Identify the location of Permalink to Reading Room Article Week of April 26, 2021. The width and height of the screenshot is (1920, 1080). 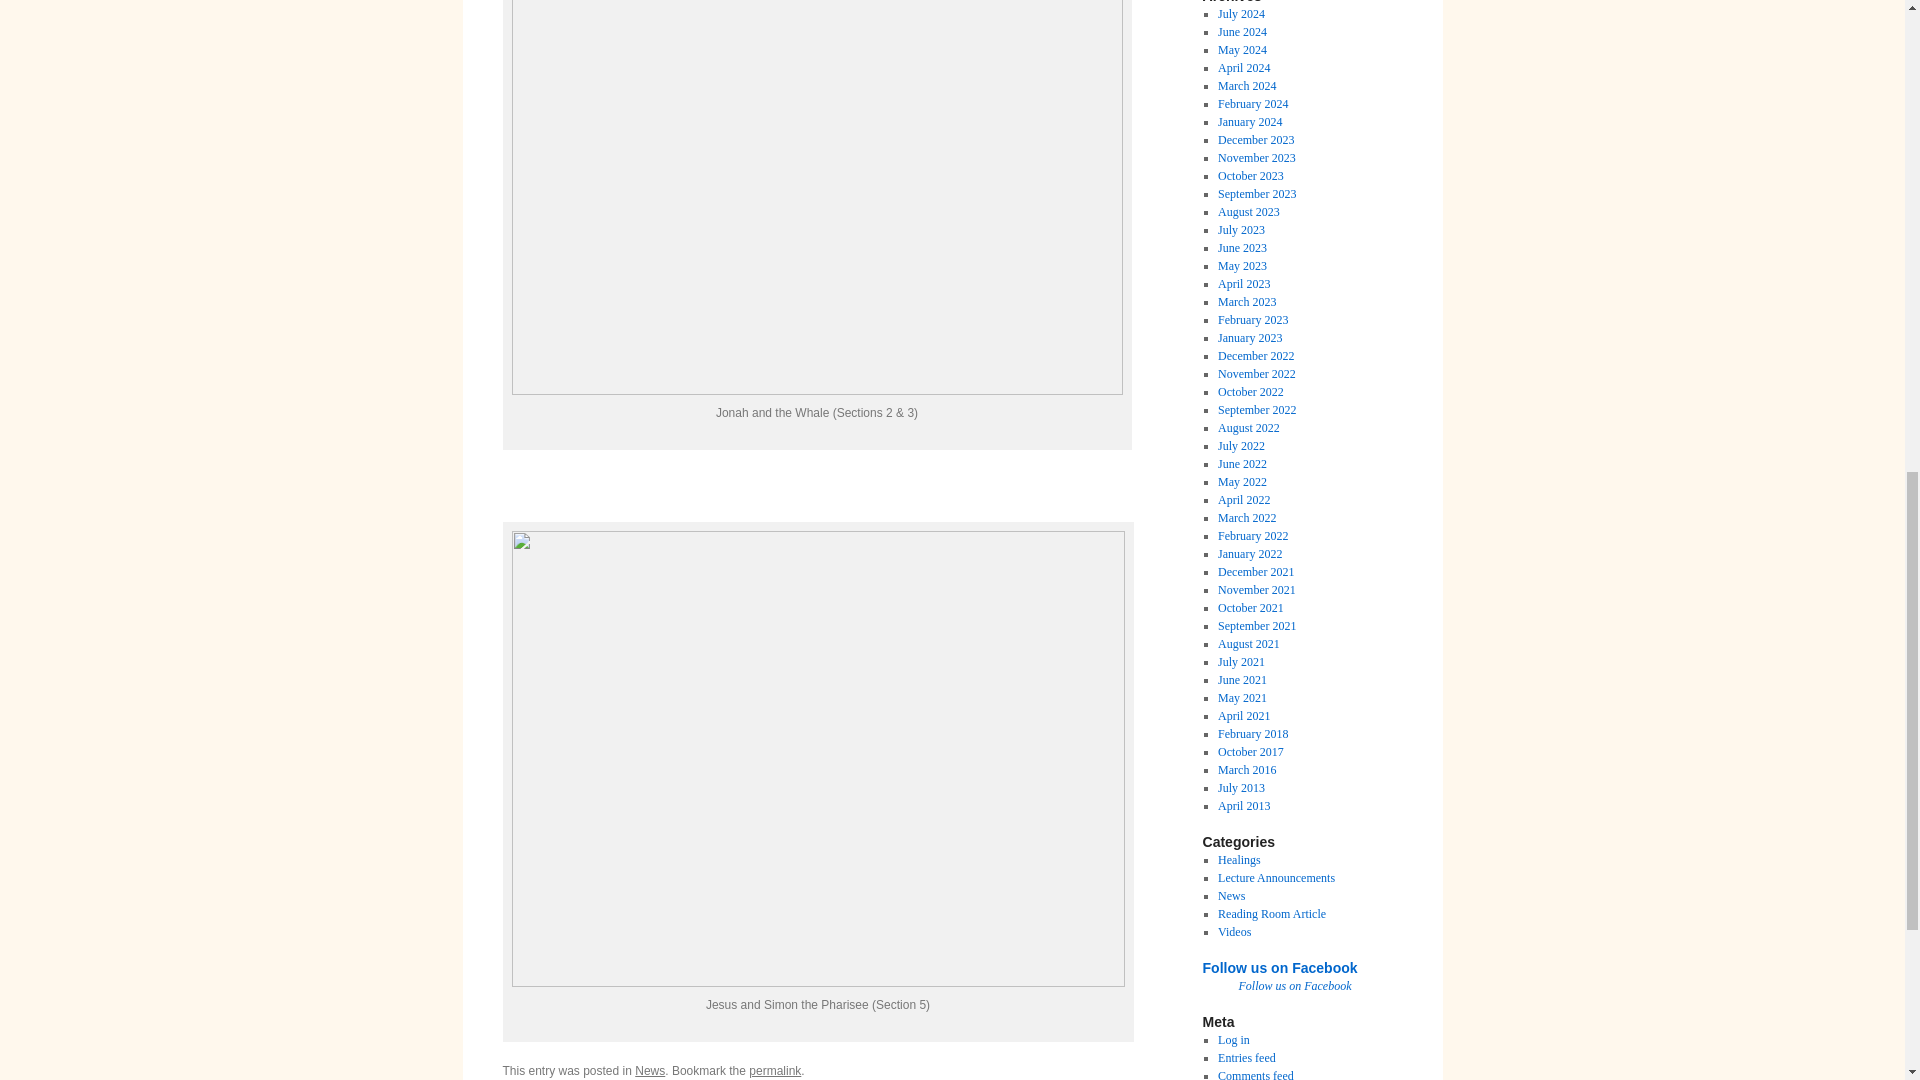
(774, 1070).